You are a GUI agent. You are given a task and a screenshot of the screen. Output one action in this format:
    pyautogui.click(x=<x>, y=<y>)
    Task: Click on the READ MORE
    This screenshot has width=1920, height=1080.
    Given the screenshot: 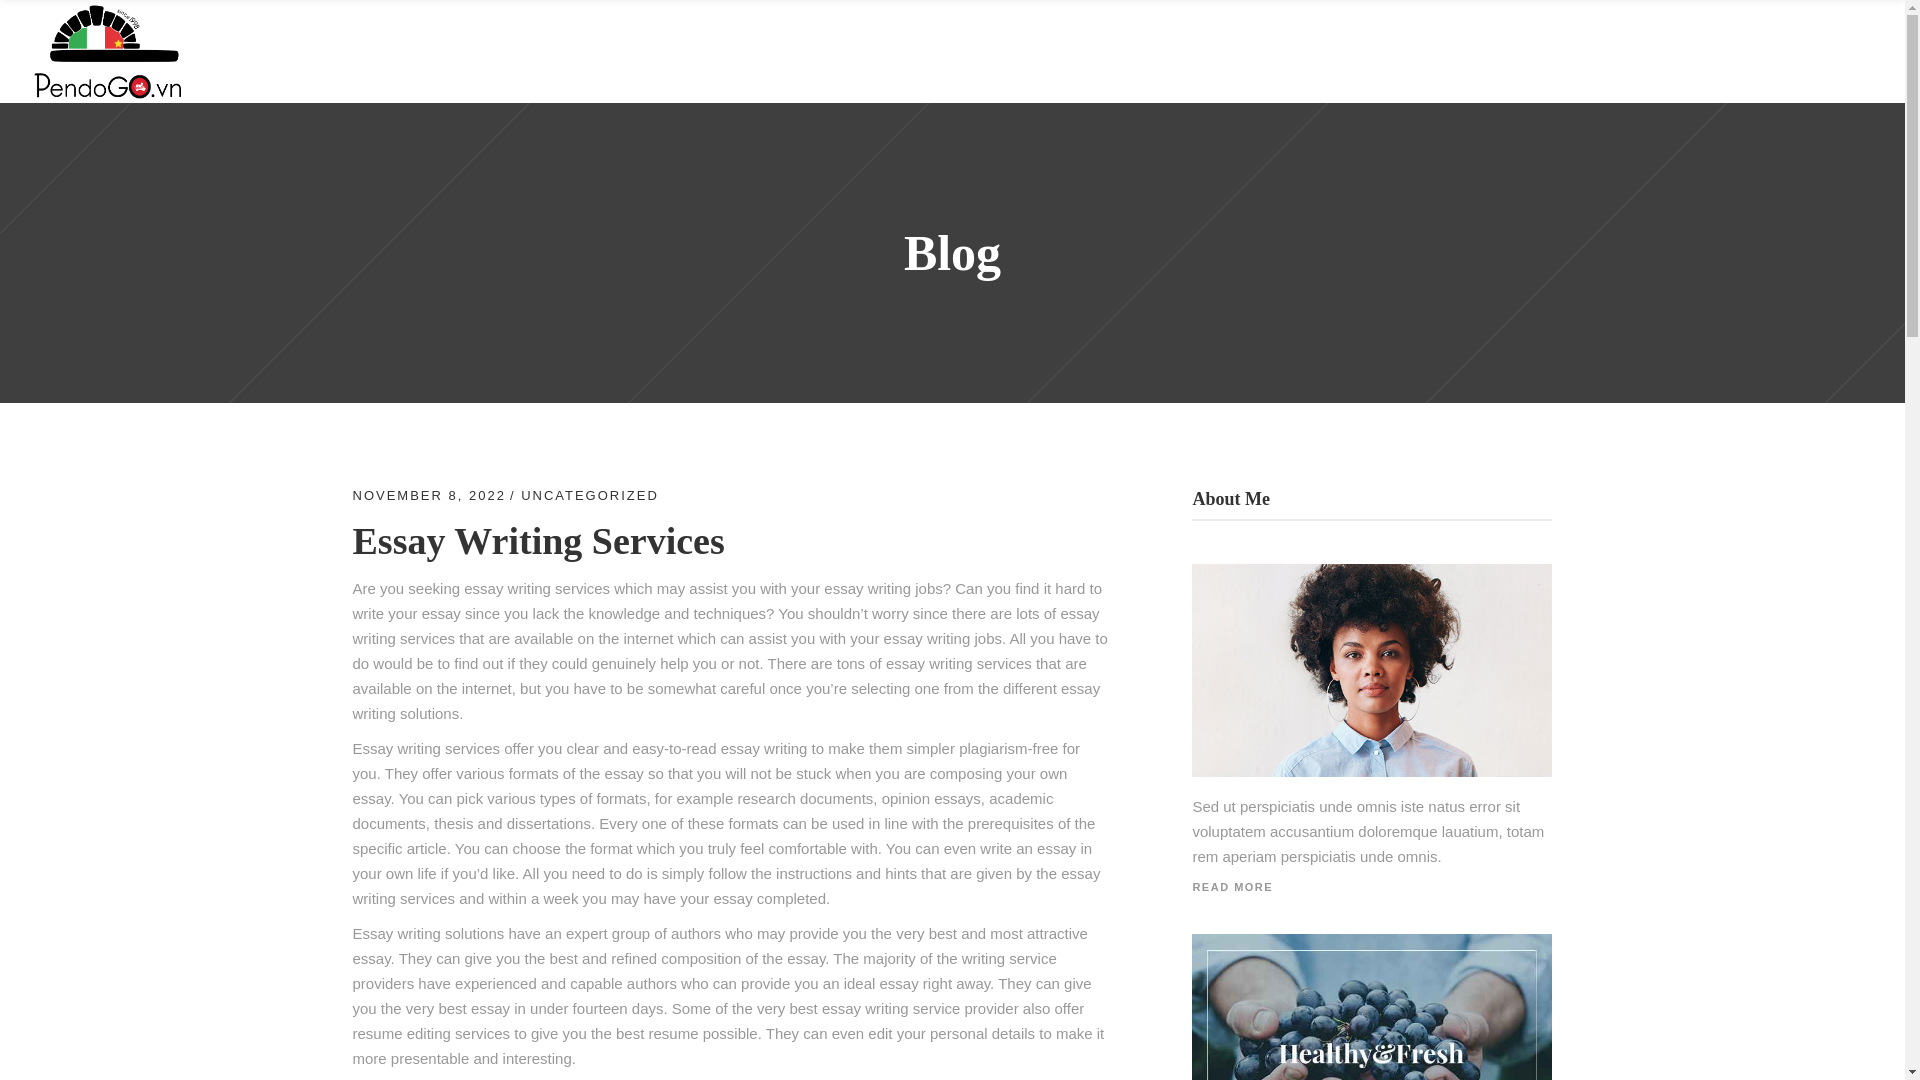 What is the action you would take?
    pyautogui.click(x=1232, y=885)
    